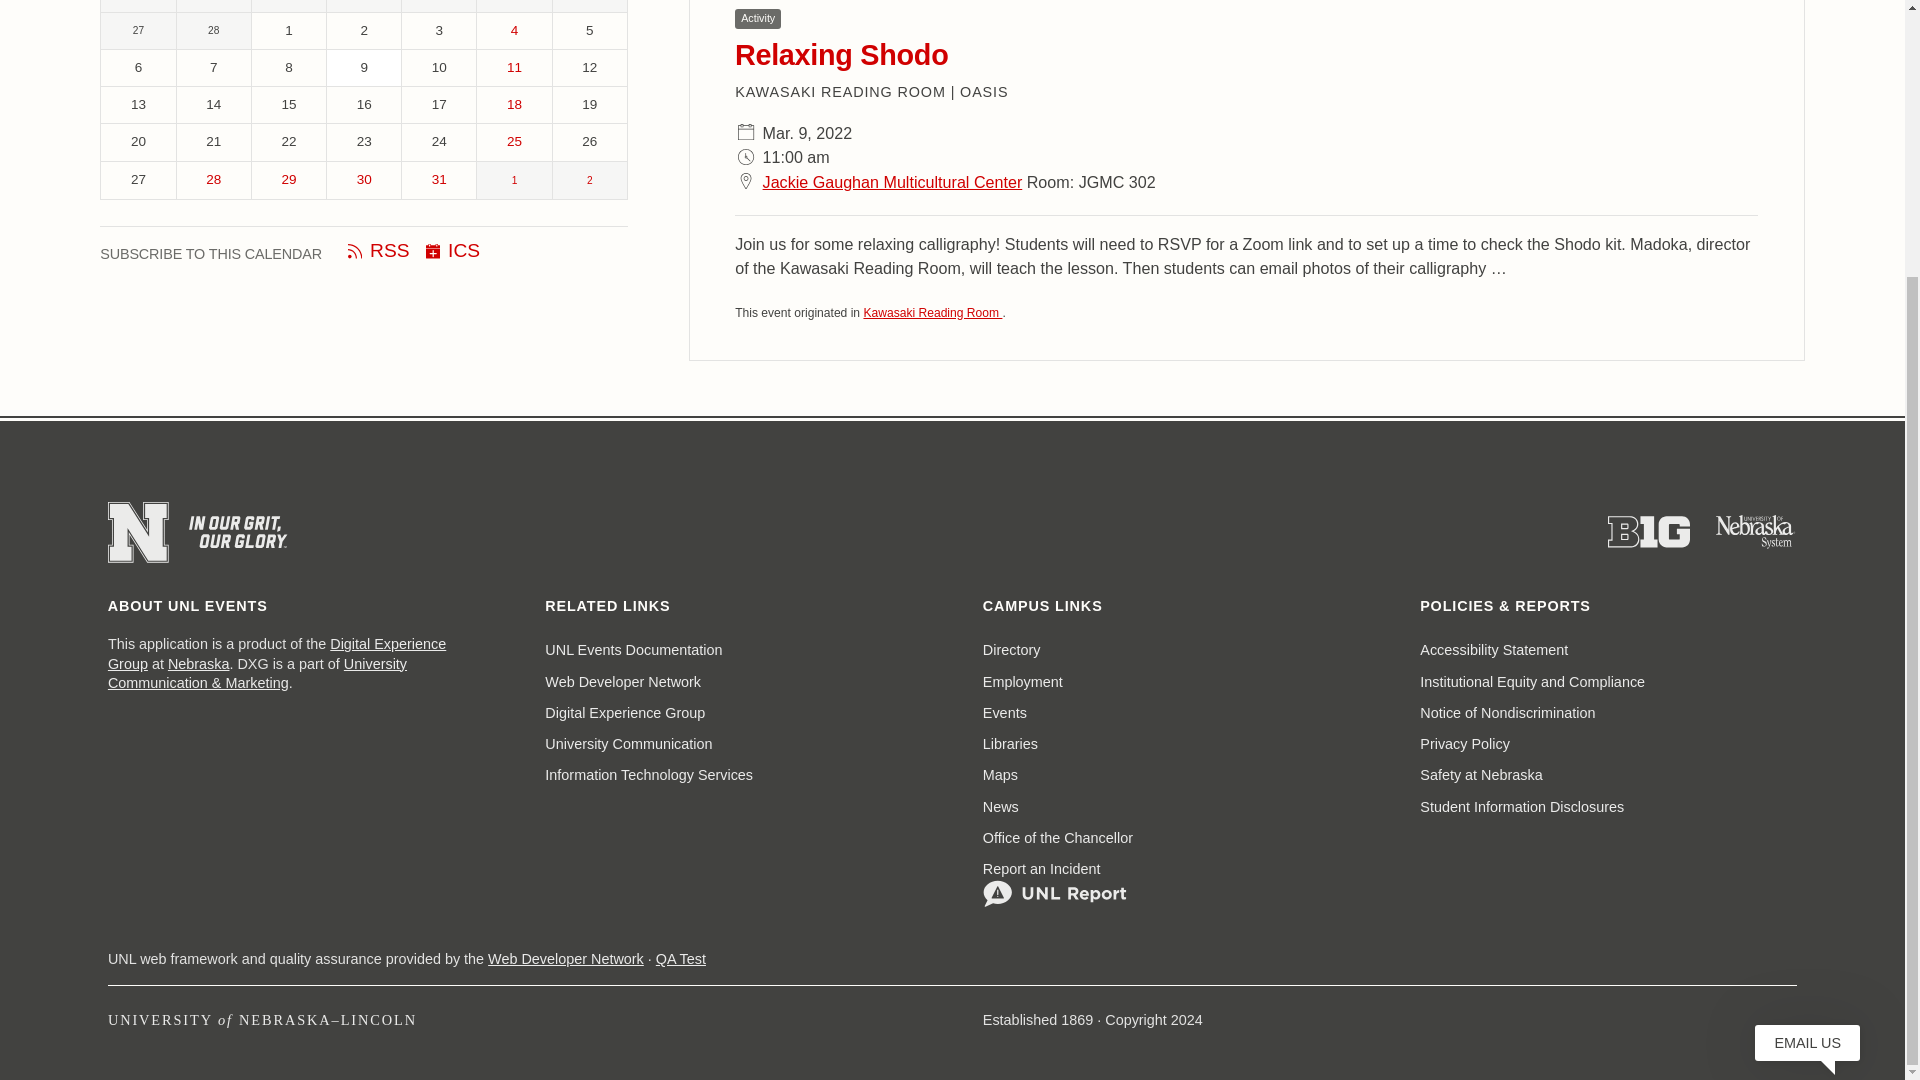 The width and height of the screenshot is (1920, 1080). What do you see at coordinates (514, 105) in the screenshot?
I see `18` at bounding box center [514, 105].